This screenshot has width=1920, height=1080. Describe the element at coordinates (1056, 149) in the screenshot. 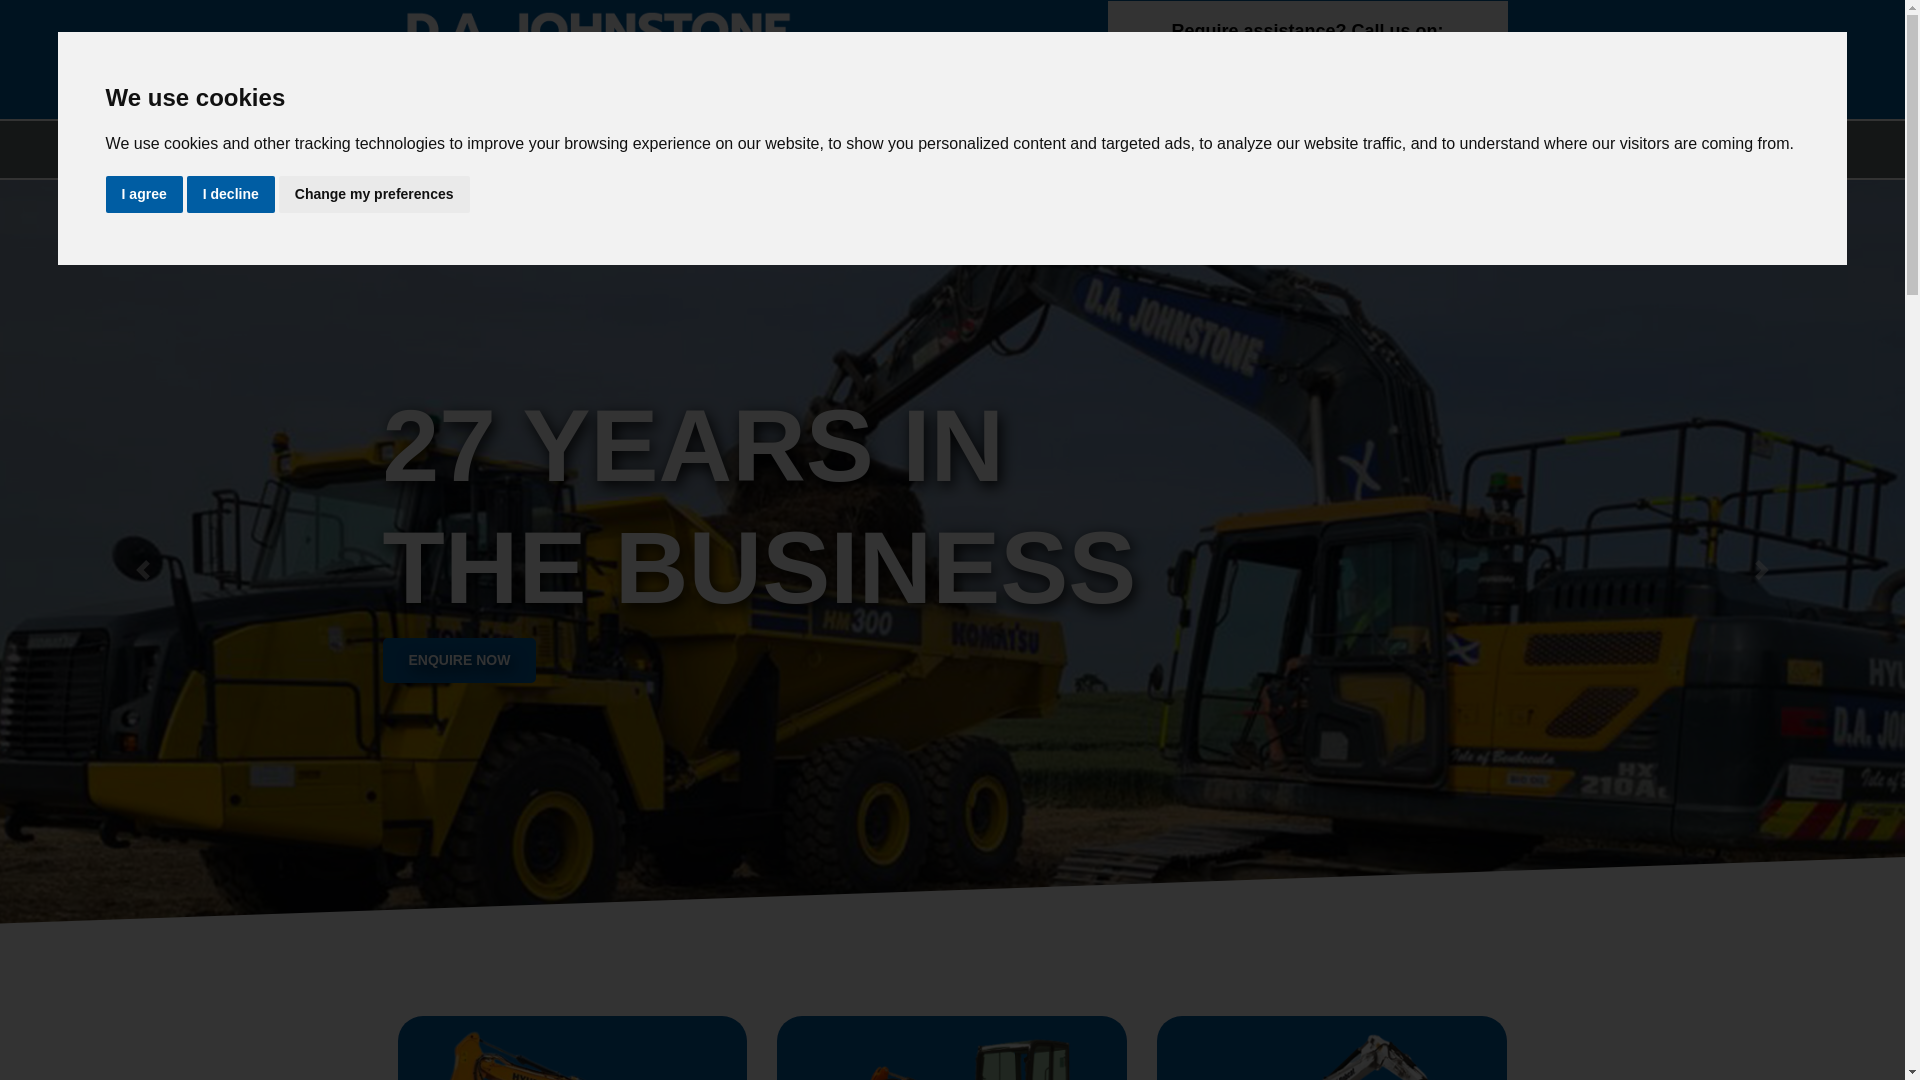

I see `Contact Us` at that location.